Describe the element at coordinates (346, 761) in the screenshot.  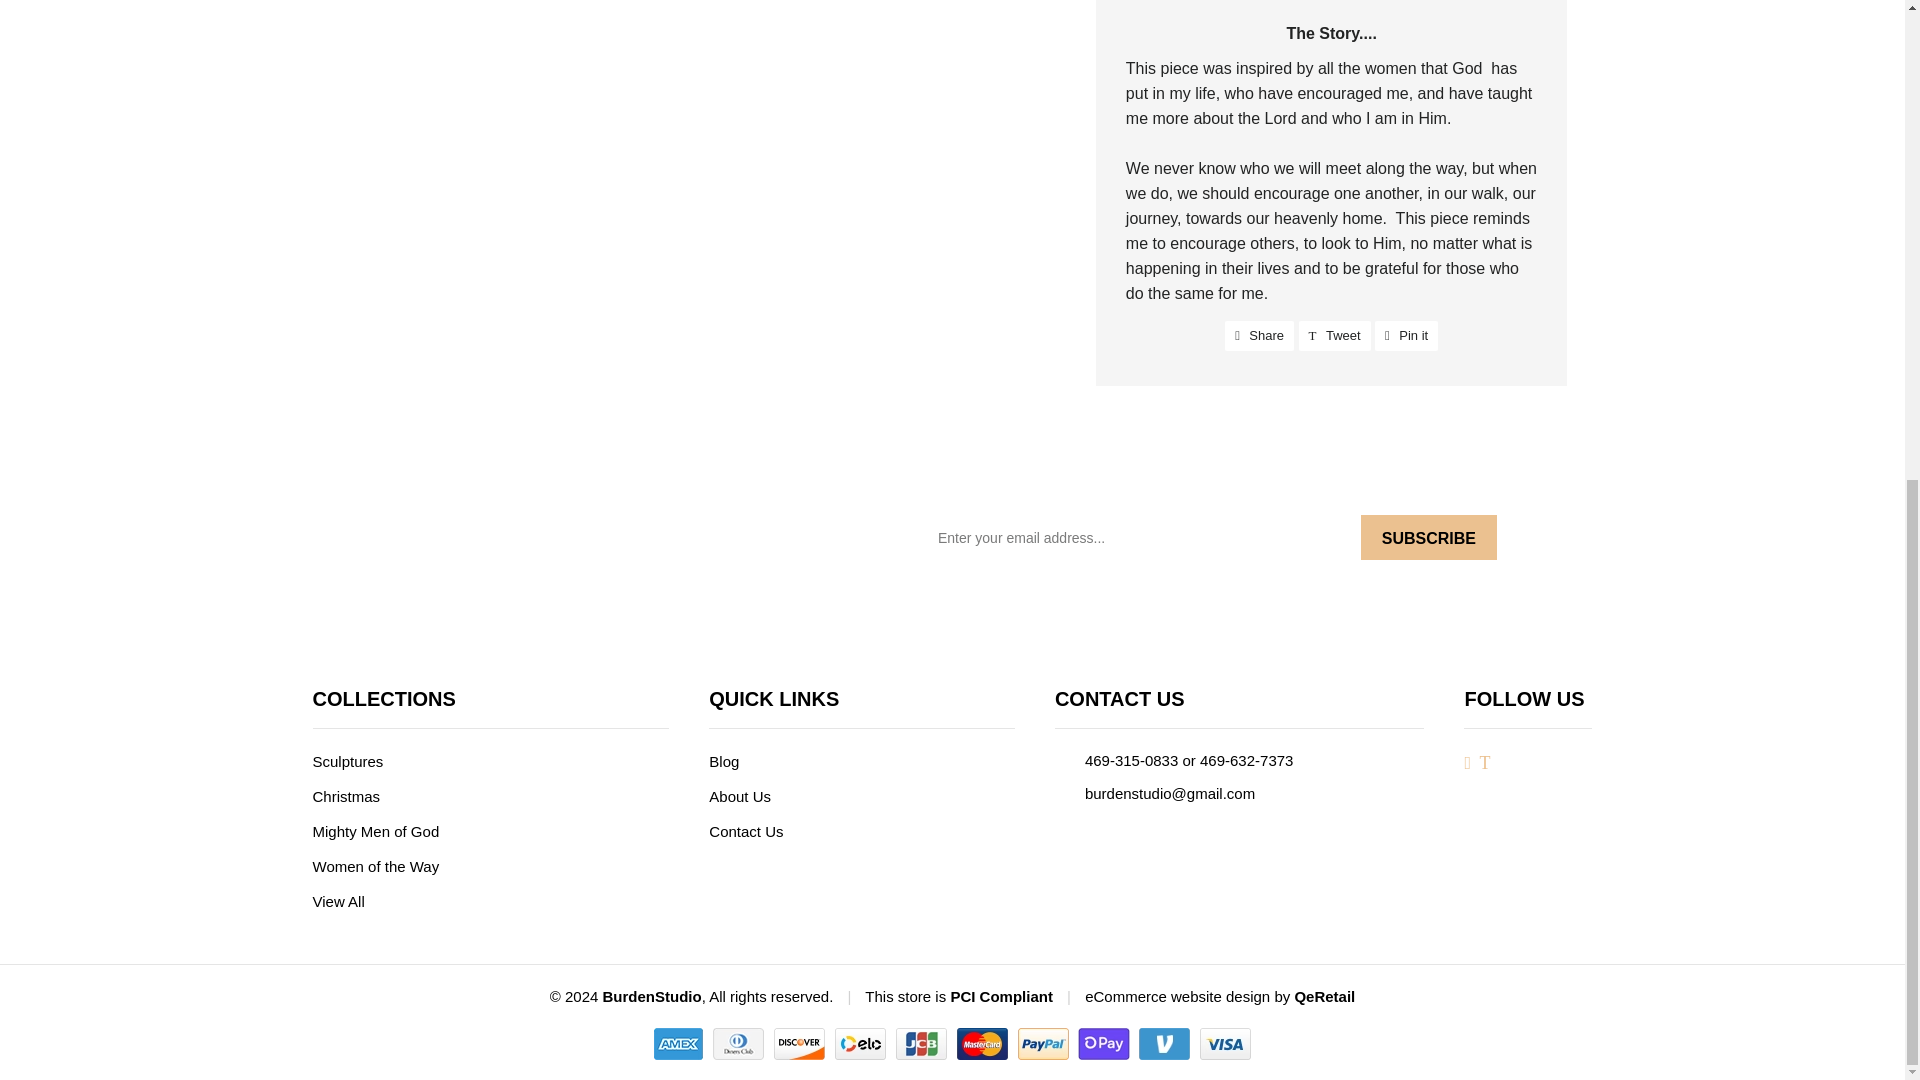
I see `Pin on Pinterest` at that location.